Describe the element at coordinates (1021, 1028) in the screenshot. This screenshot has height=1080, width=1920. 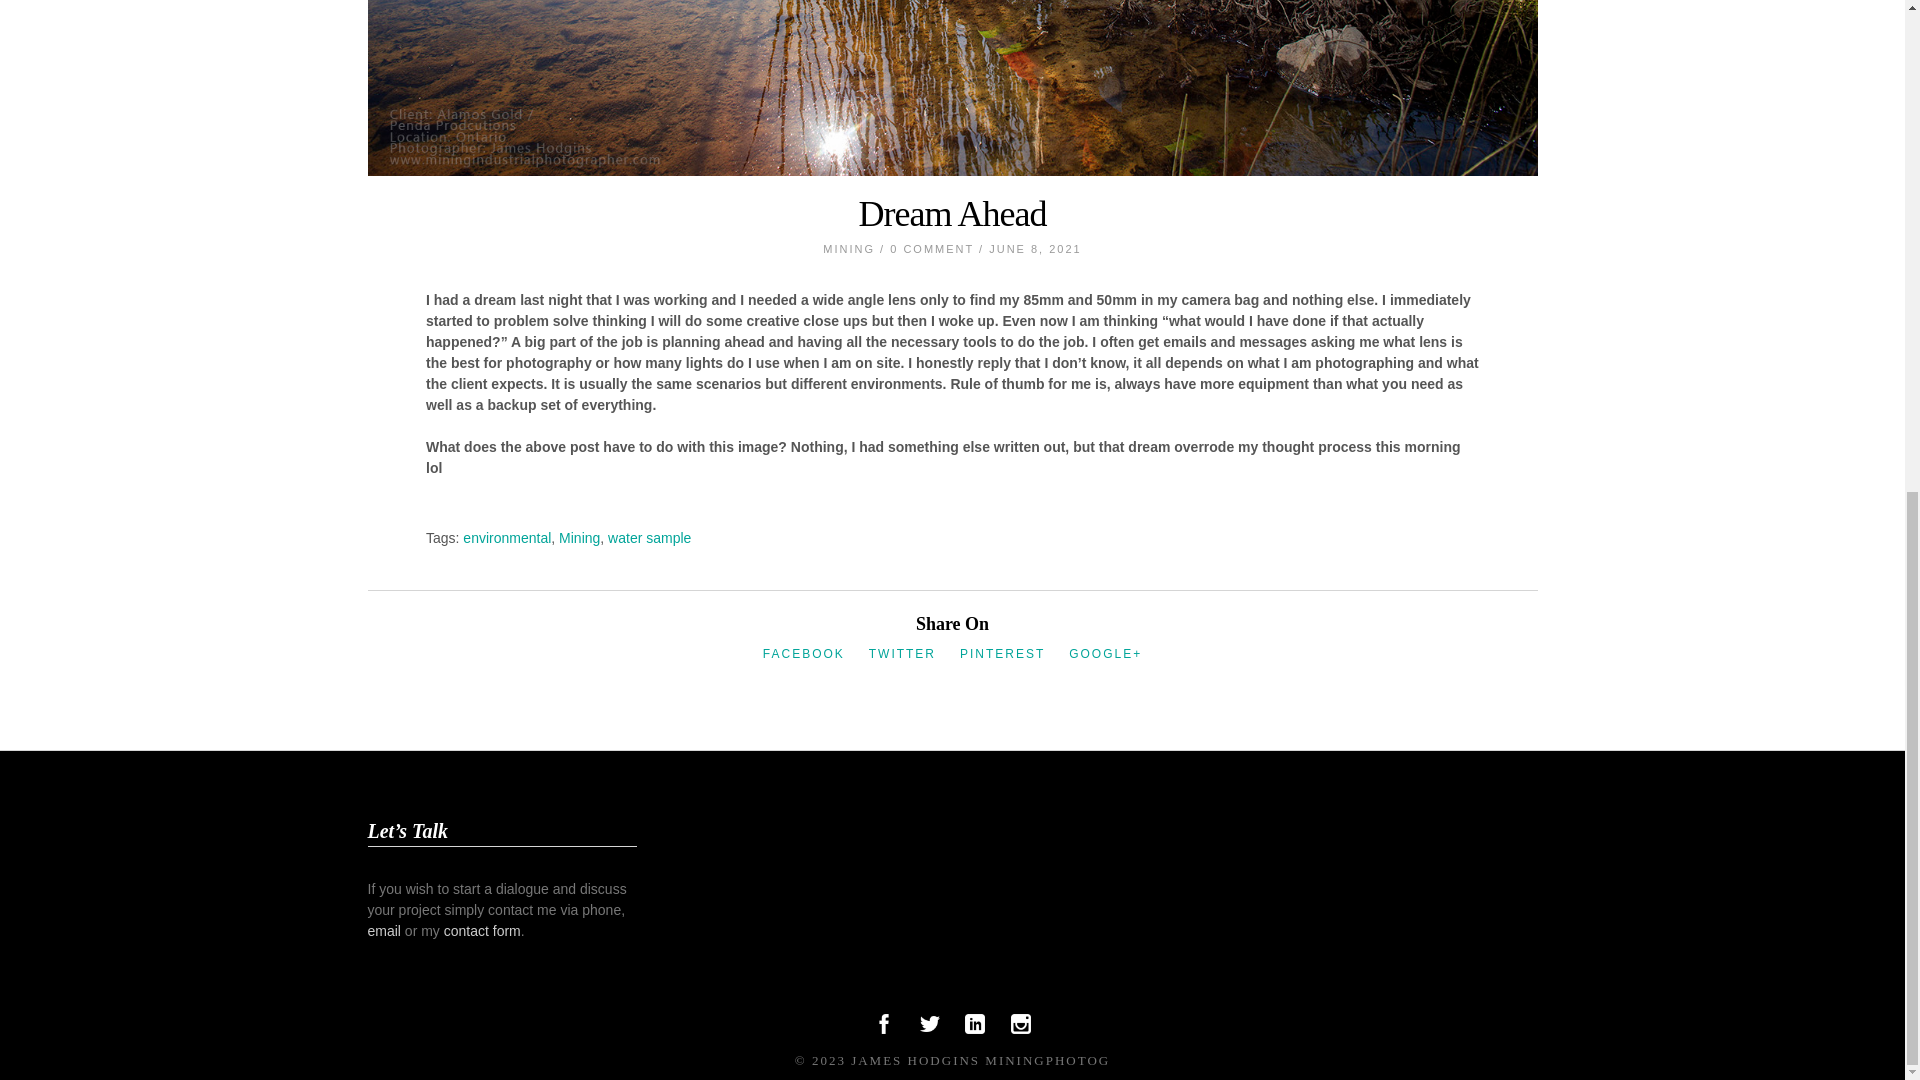
I see `Instagram` at that location.